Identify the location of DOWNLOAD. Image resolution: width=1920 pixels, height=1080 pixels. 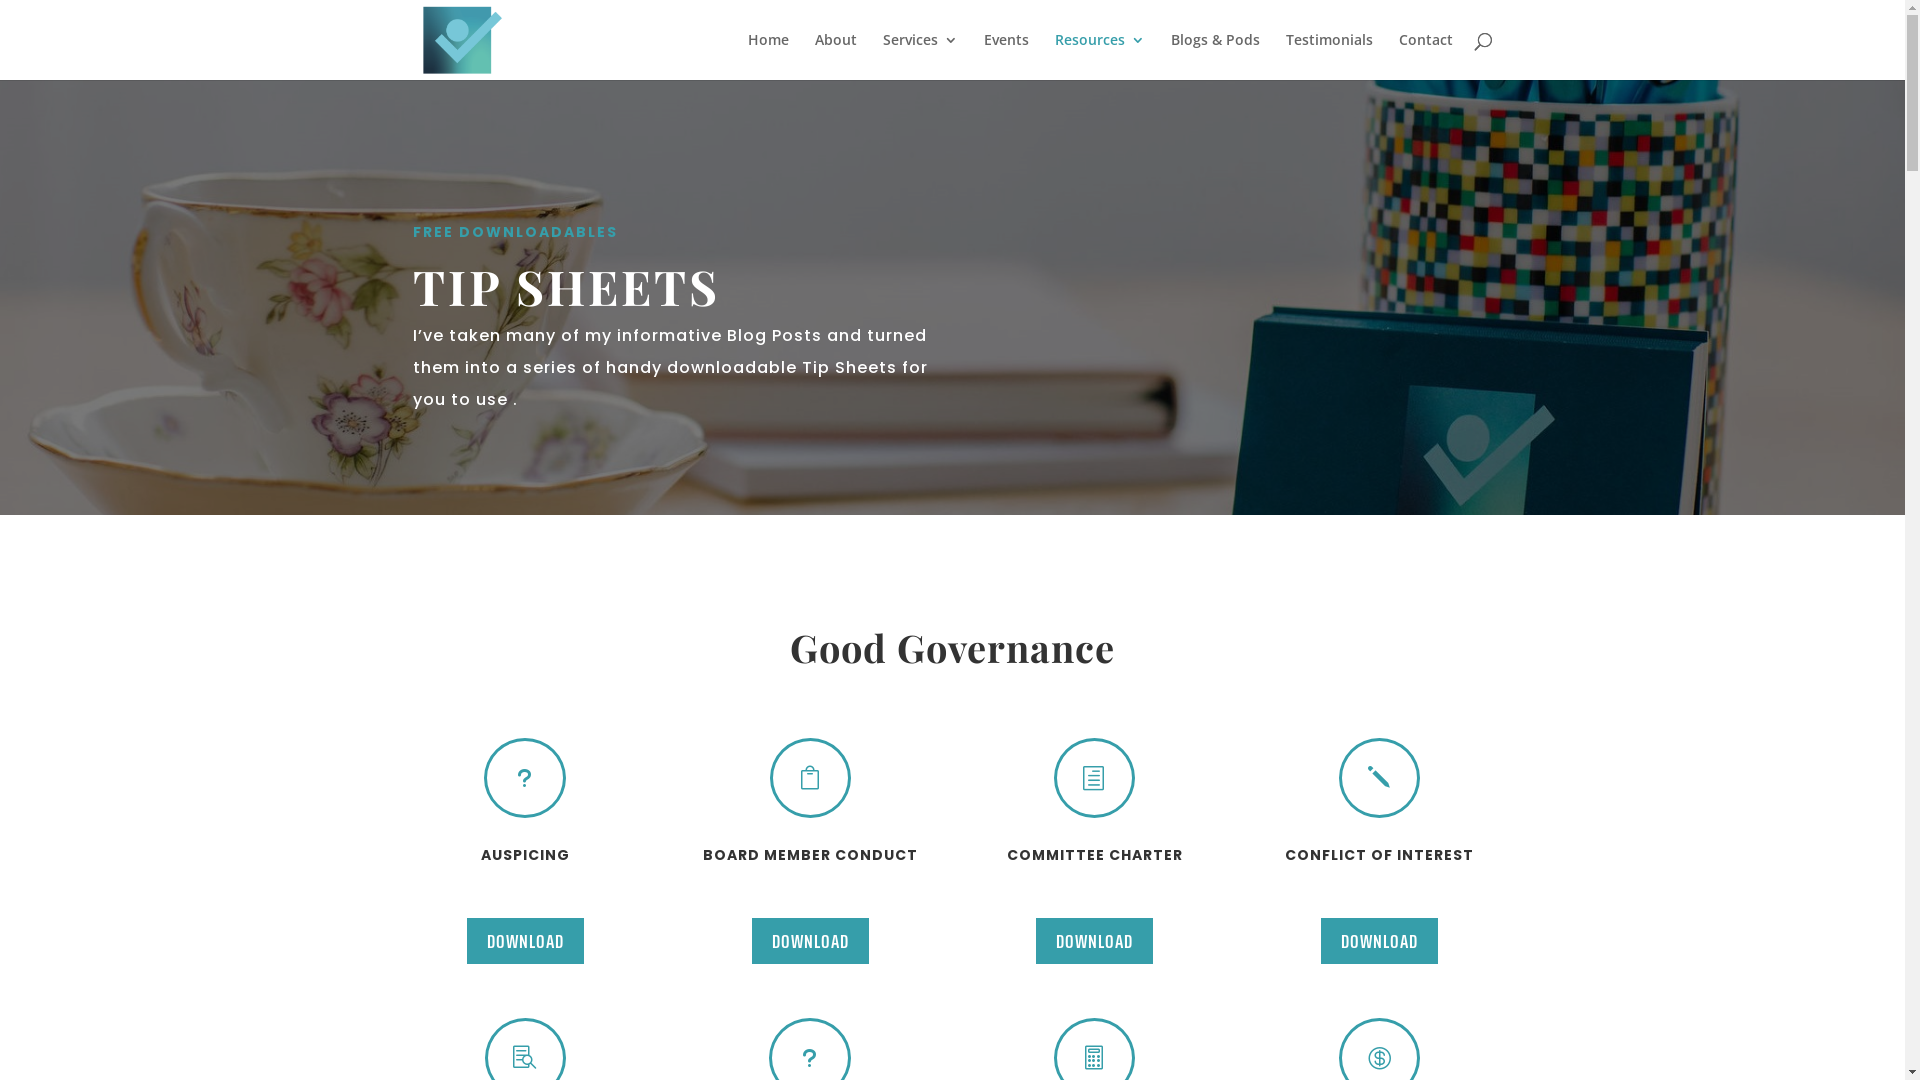
(1094, 941).